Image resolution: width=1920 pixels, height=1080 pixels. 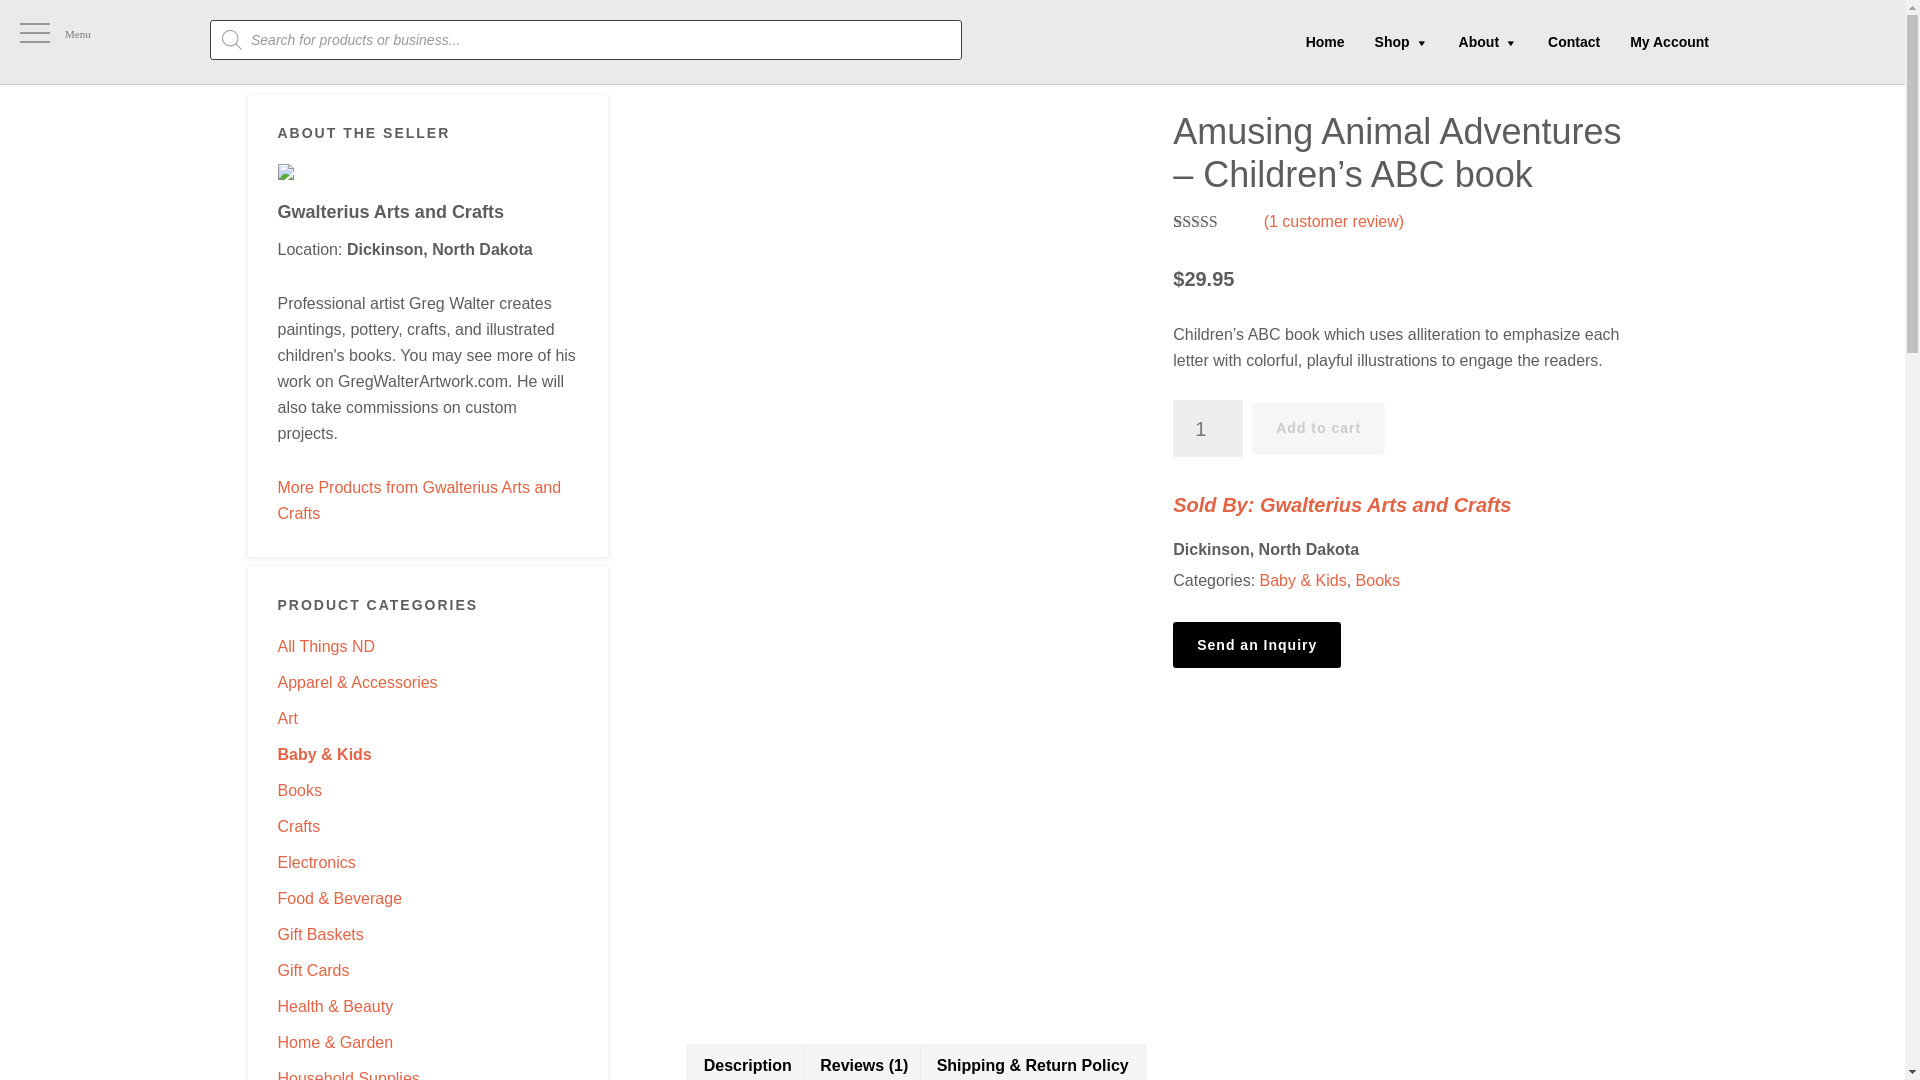 What do you see at coordinates (1324, 41) in the screenshot?
I see `Home` at bounding box center [1324, 41].